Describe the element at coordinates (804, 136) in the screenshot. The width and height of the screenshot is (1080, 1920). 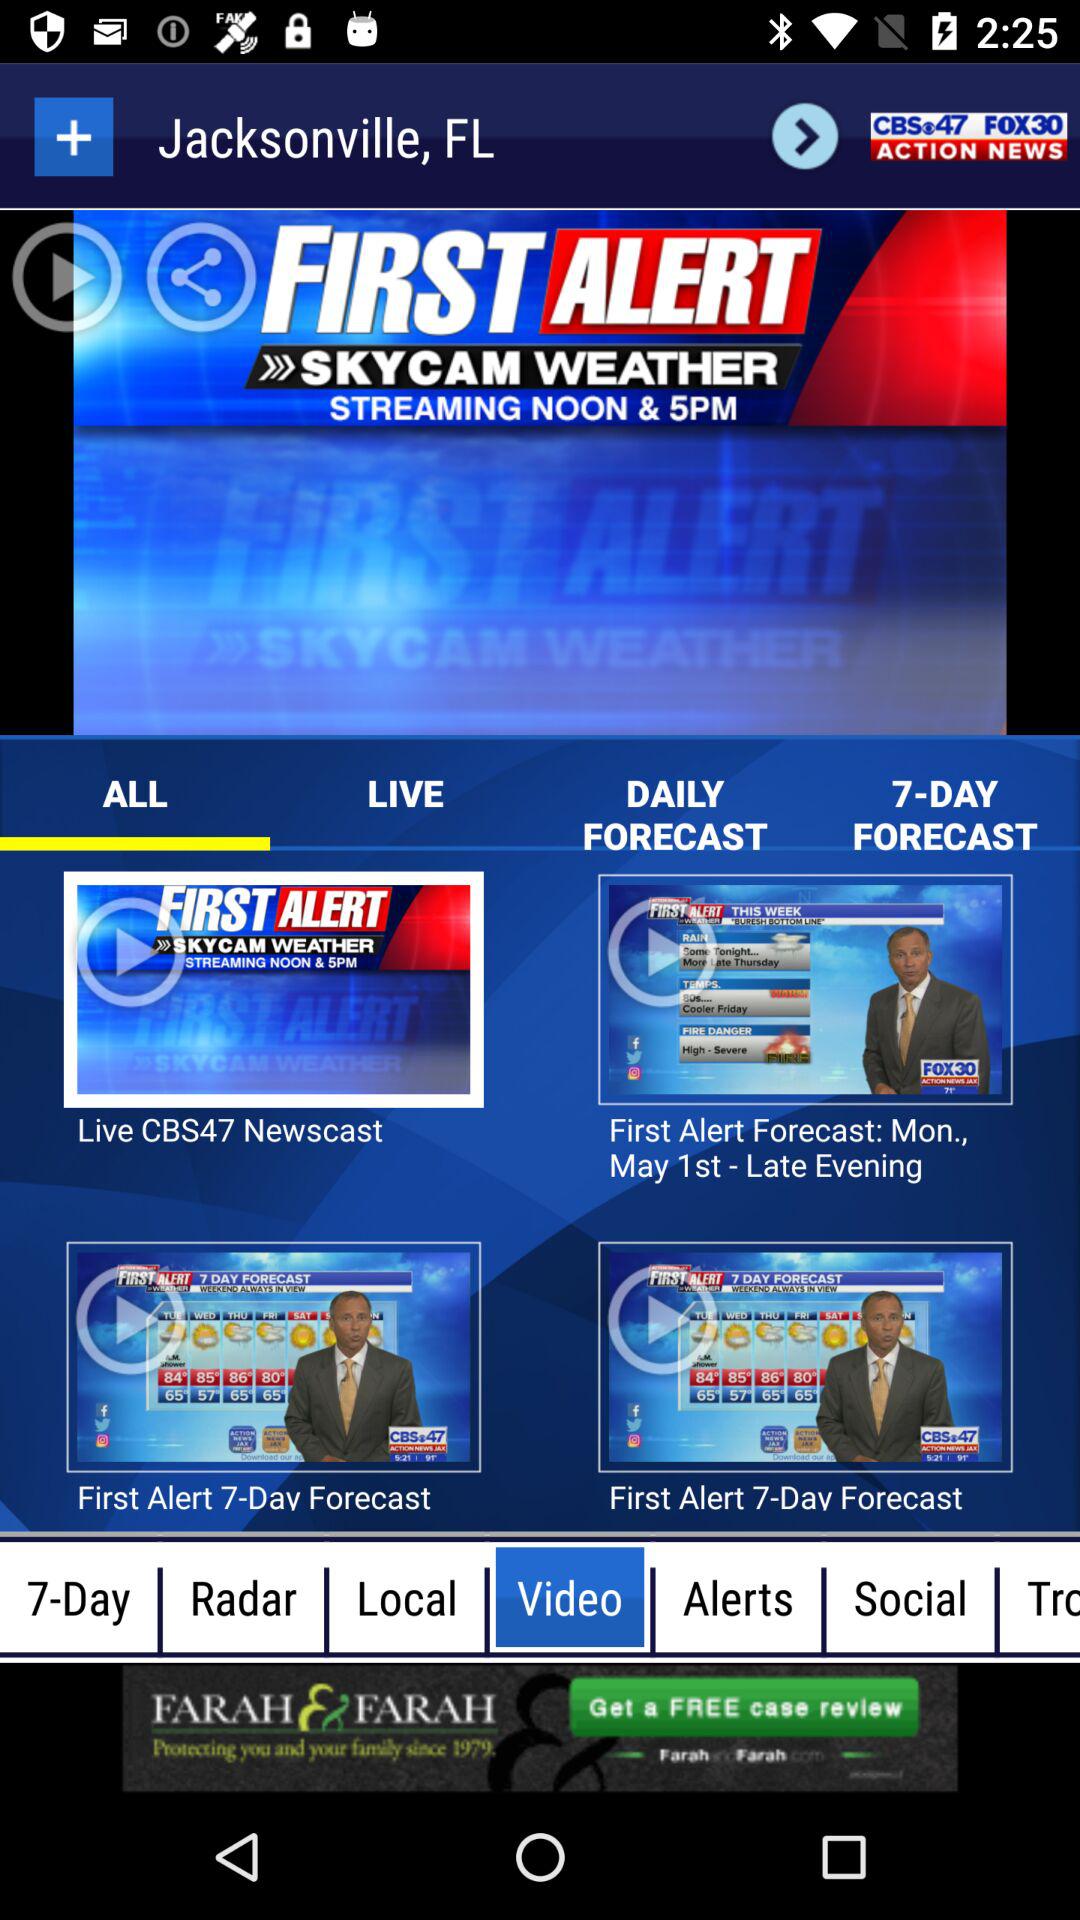
I see `go to next` at that location.